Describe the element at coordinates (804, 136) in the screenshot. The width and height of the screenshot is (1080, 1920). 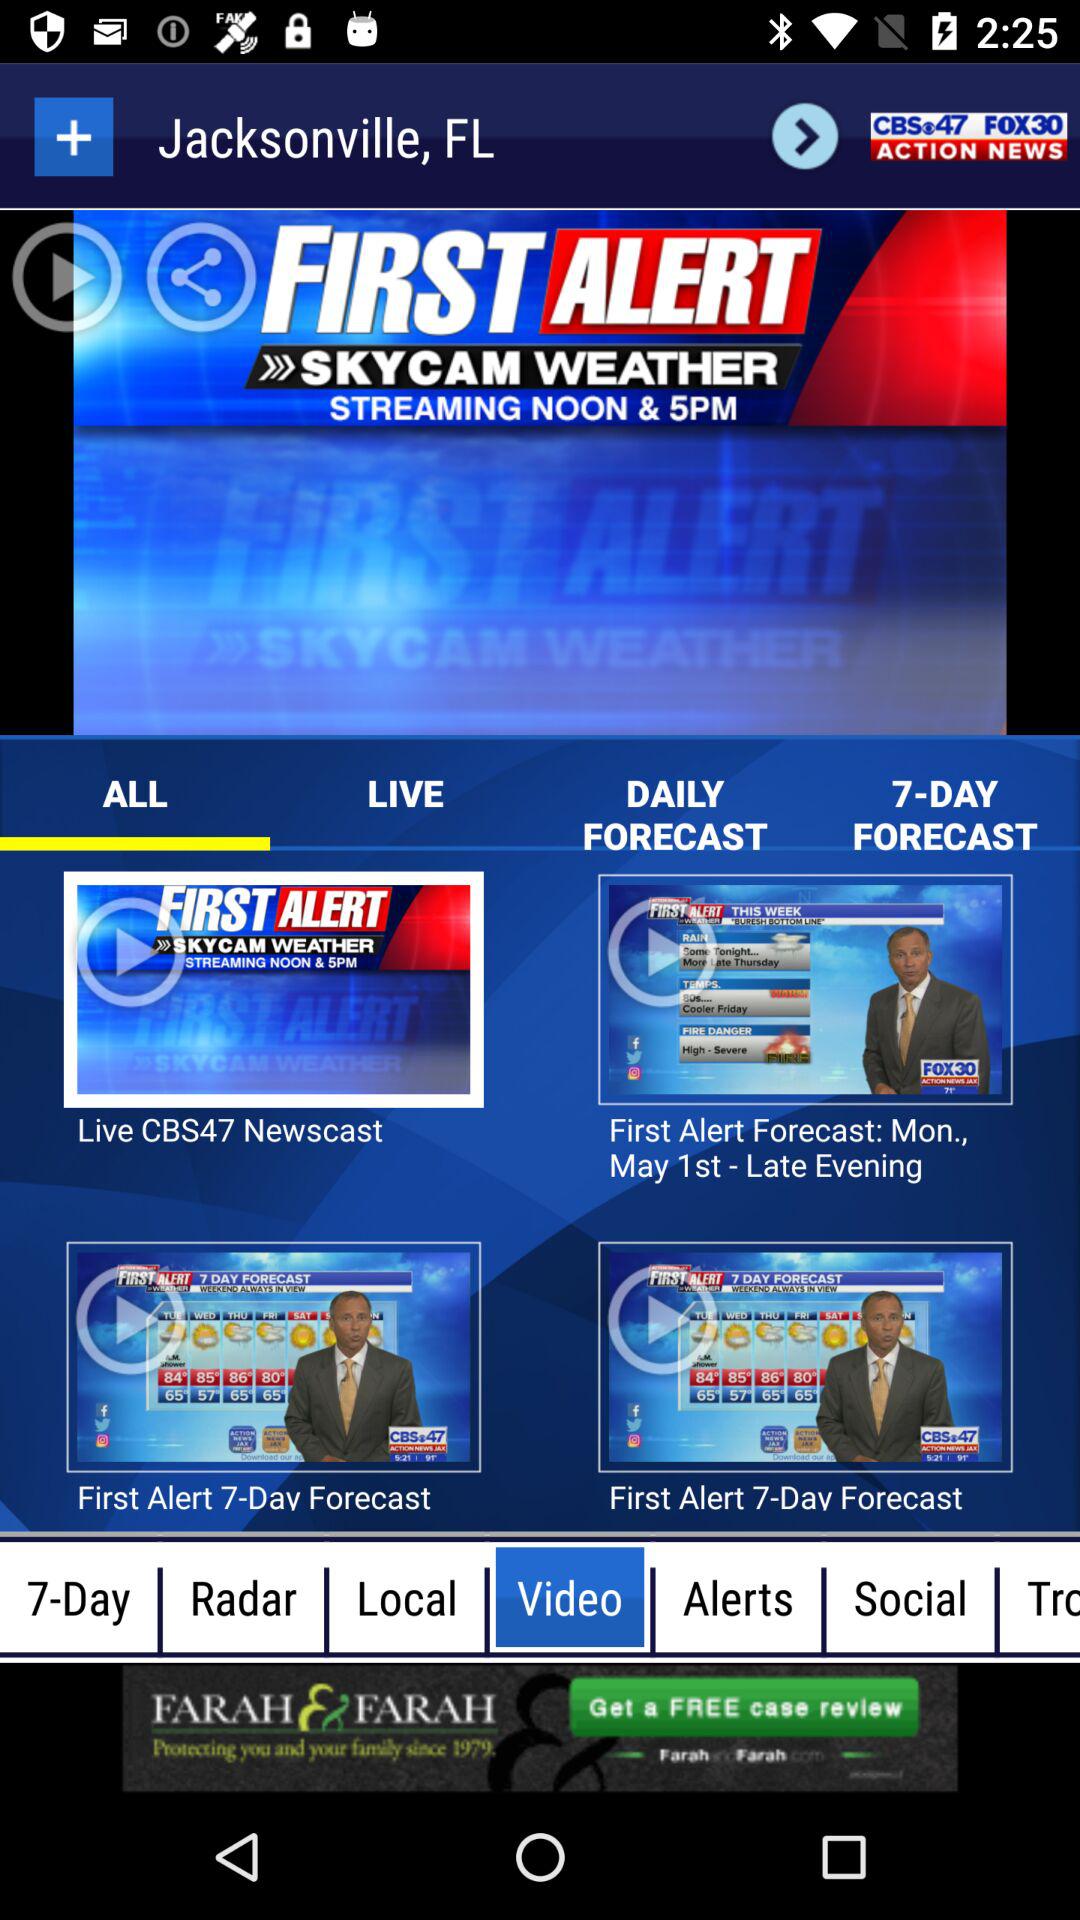
I see `go to next` at that location.